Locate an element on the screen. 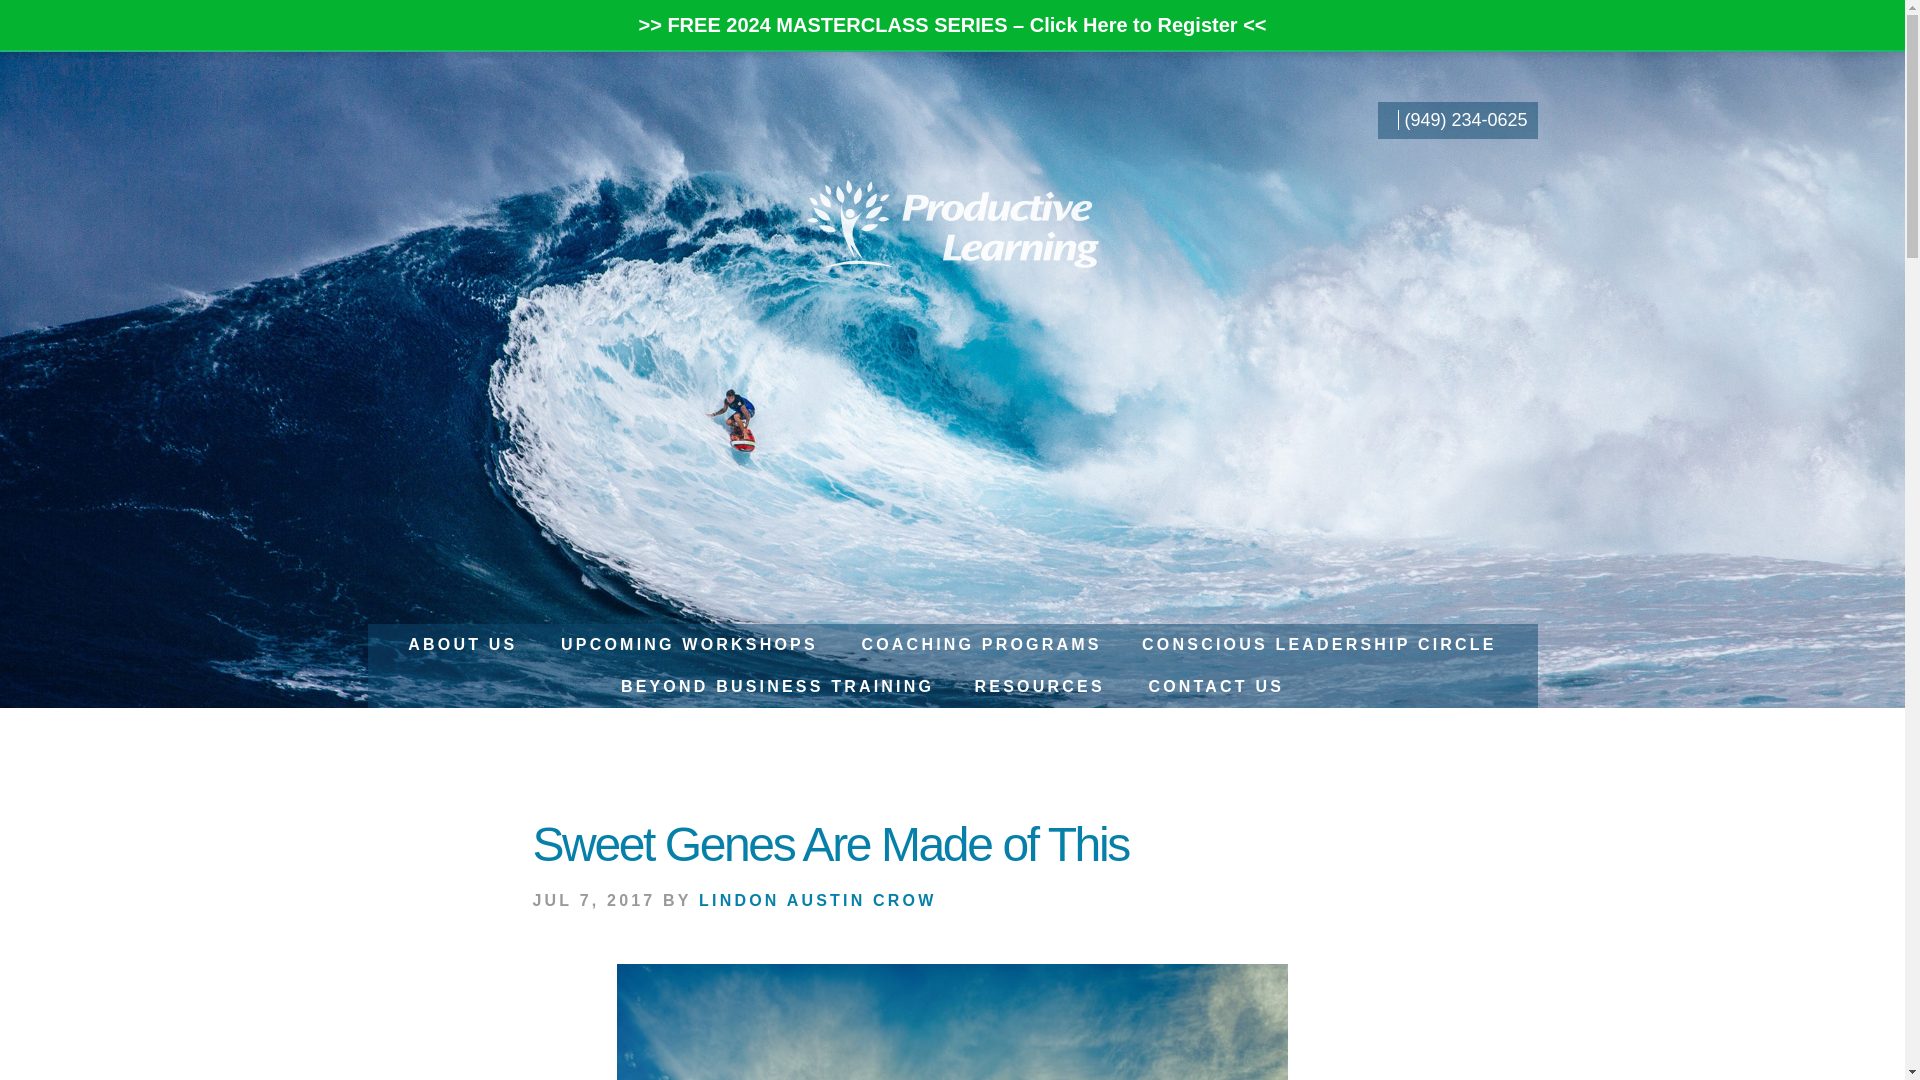  LEARN MORE is located at coordinates (1514, 76).